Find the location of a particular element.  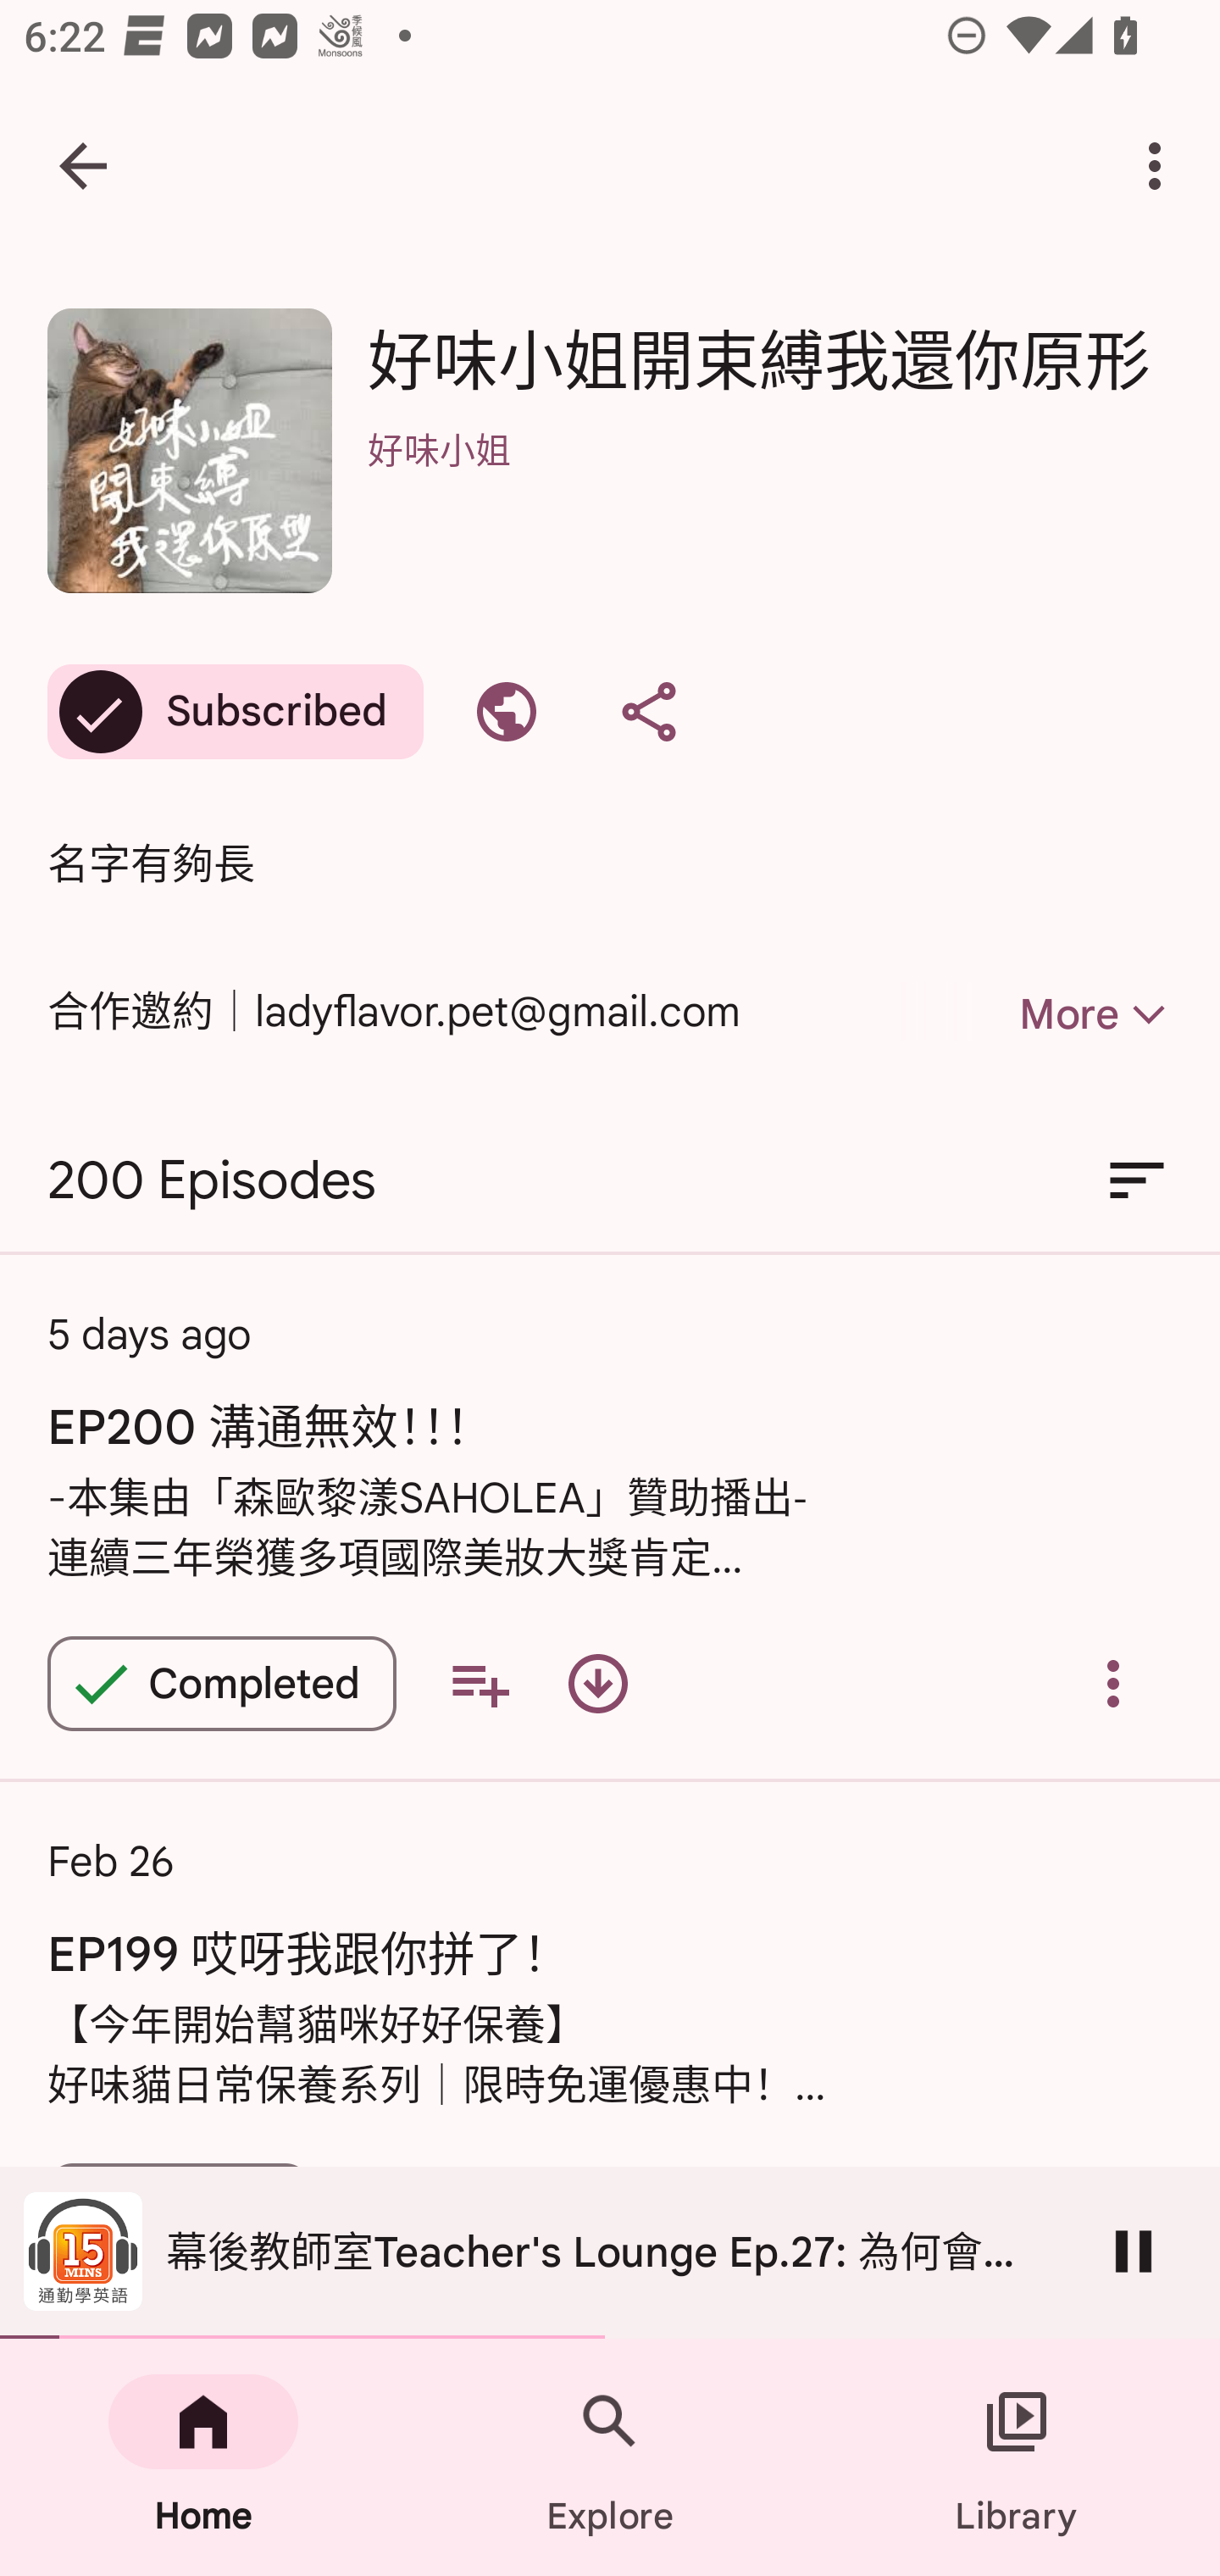

More options is located at coordinates (1161, 166).